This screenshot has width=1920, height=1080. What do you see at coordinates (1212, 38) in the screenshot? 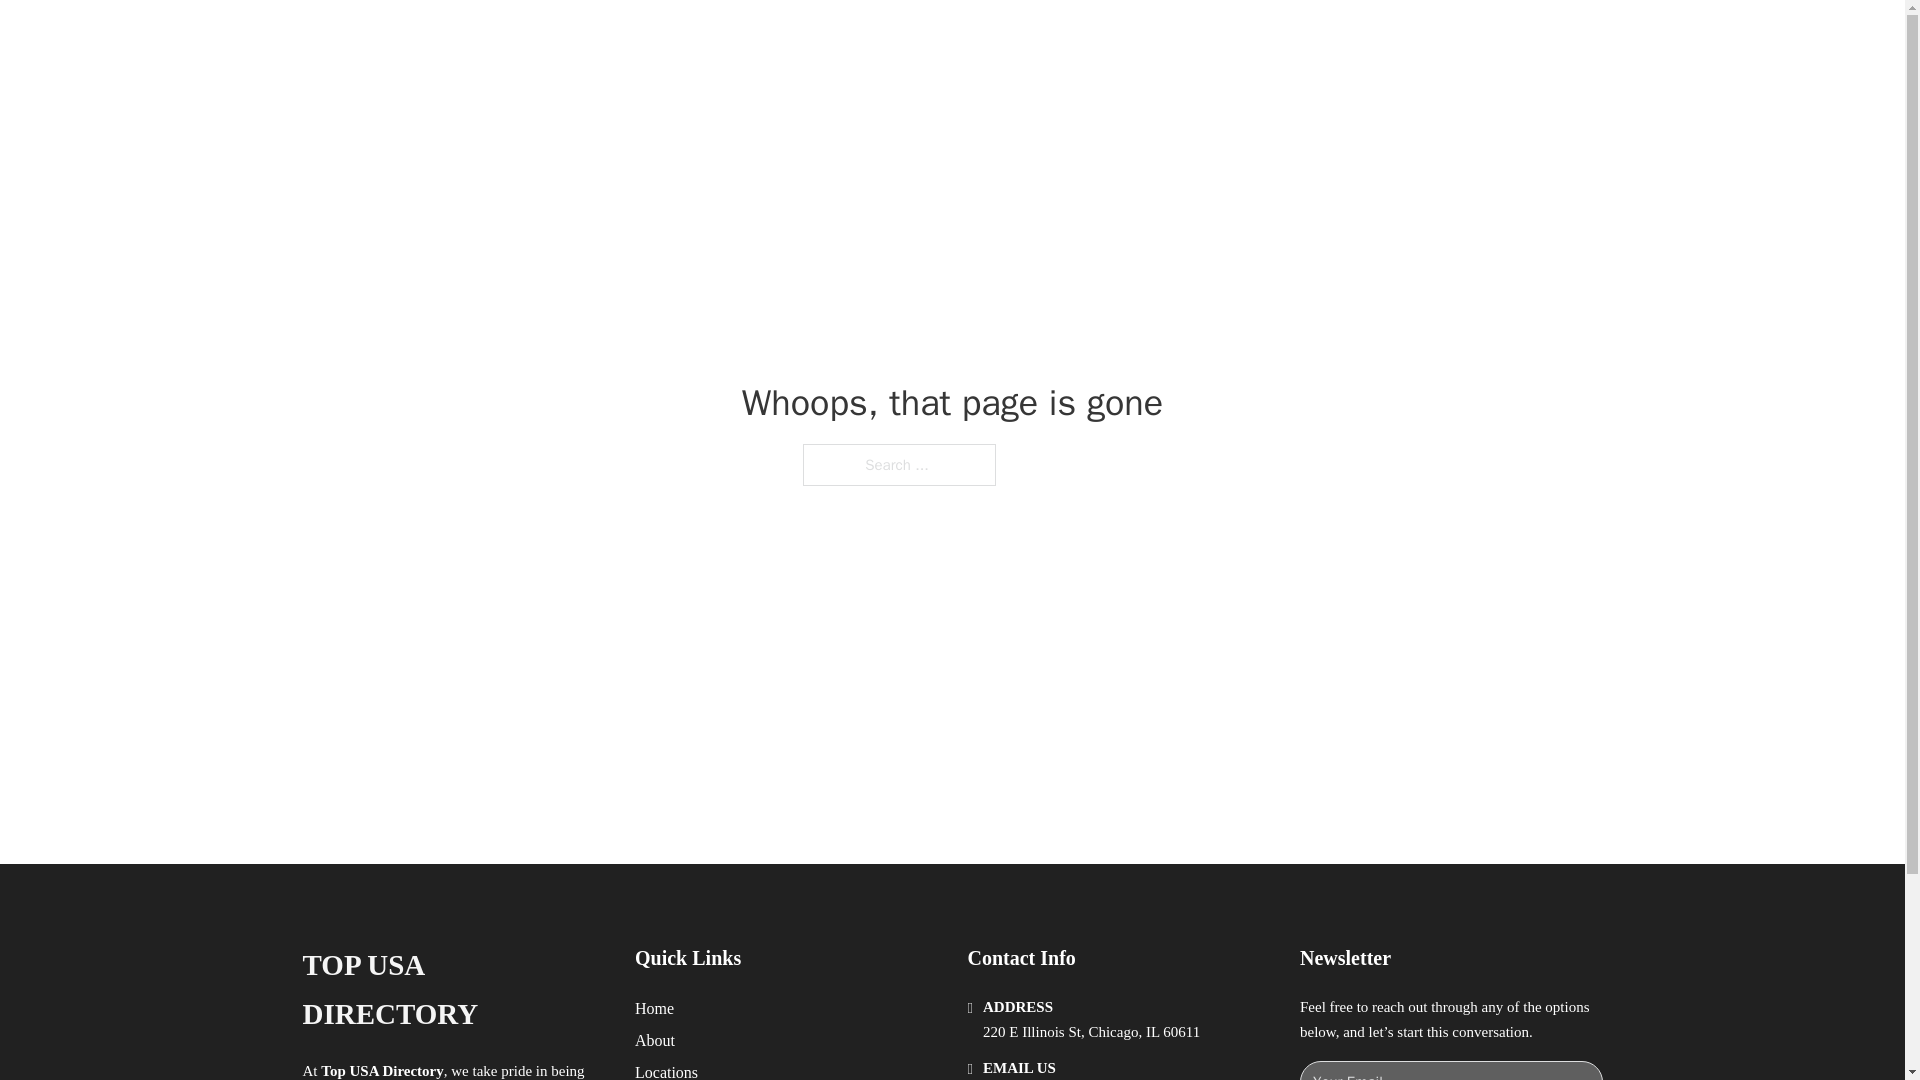
I see `HOME` at bounding box center [1212, 38].